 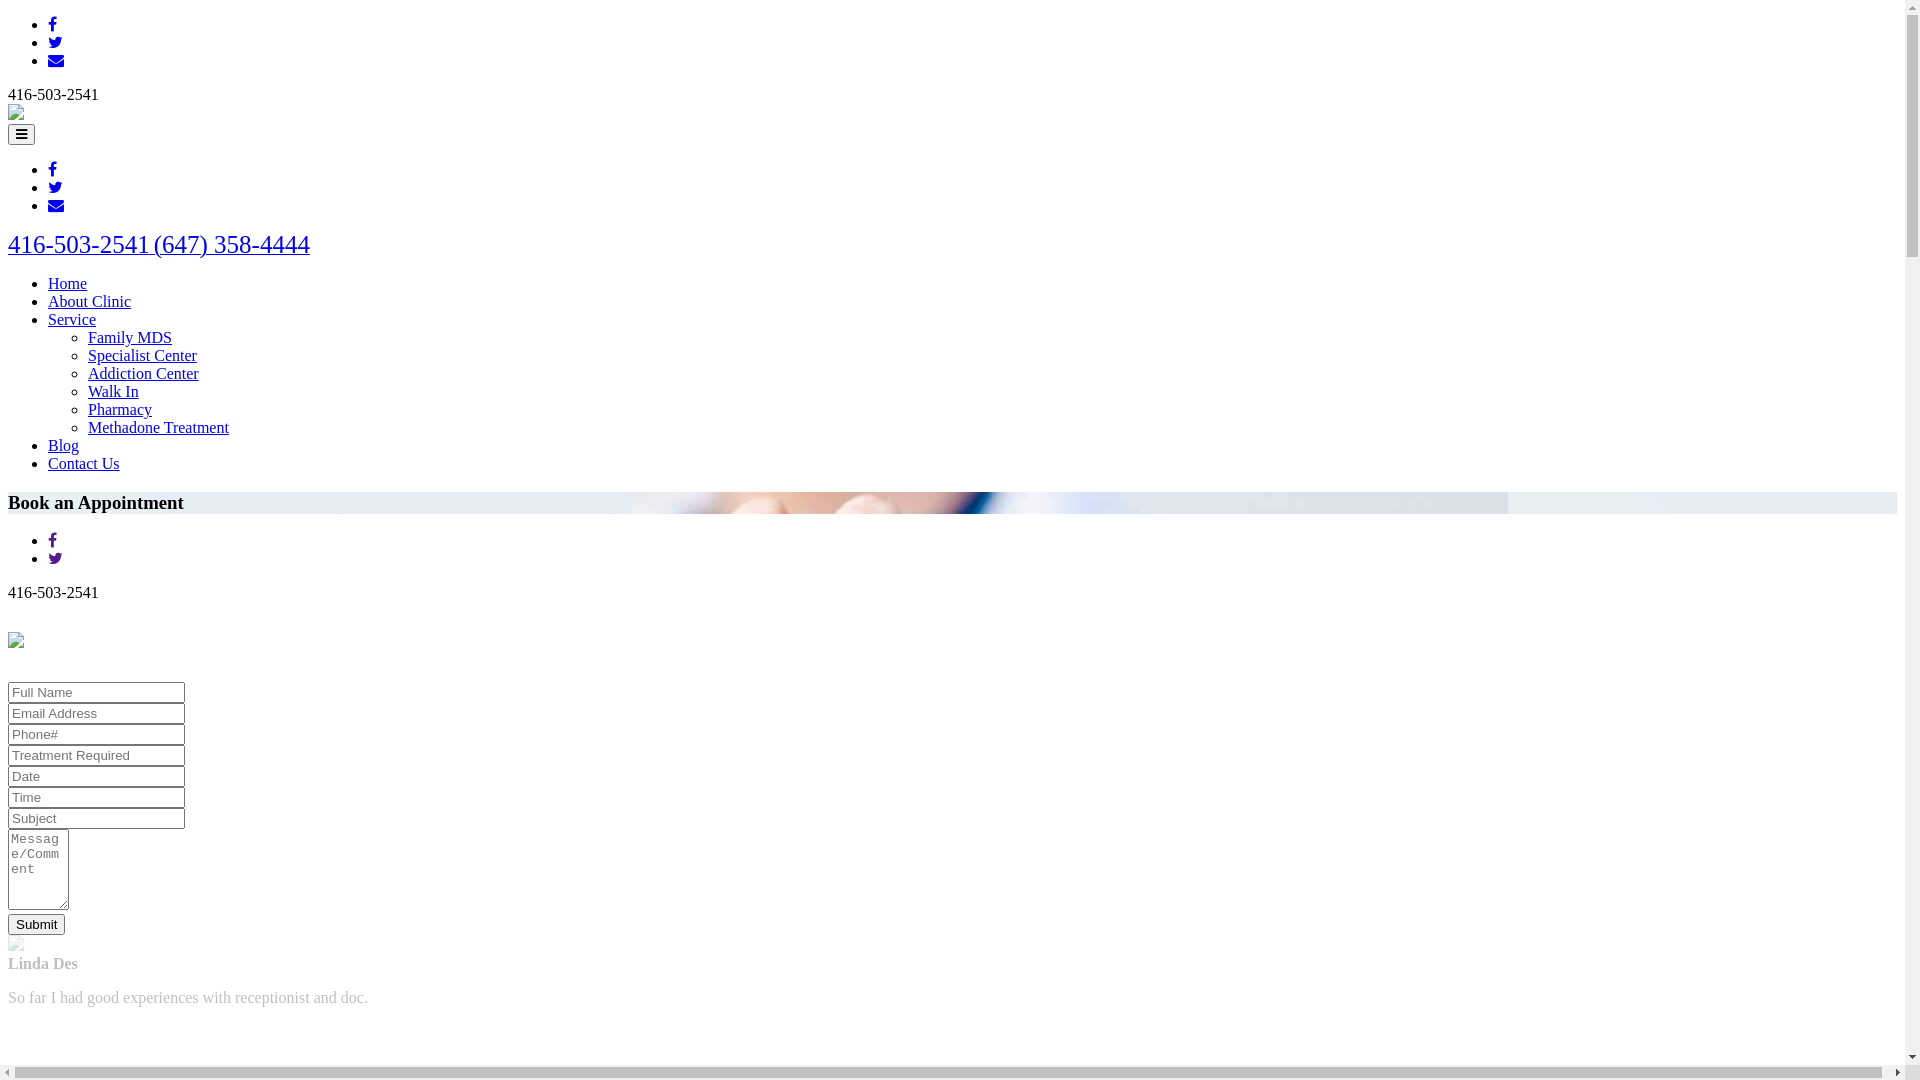 What do you see at coordinates (68, 284) in the screenshot?
I see `Home` at bounding box center [68, 284].